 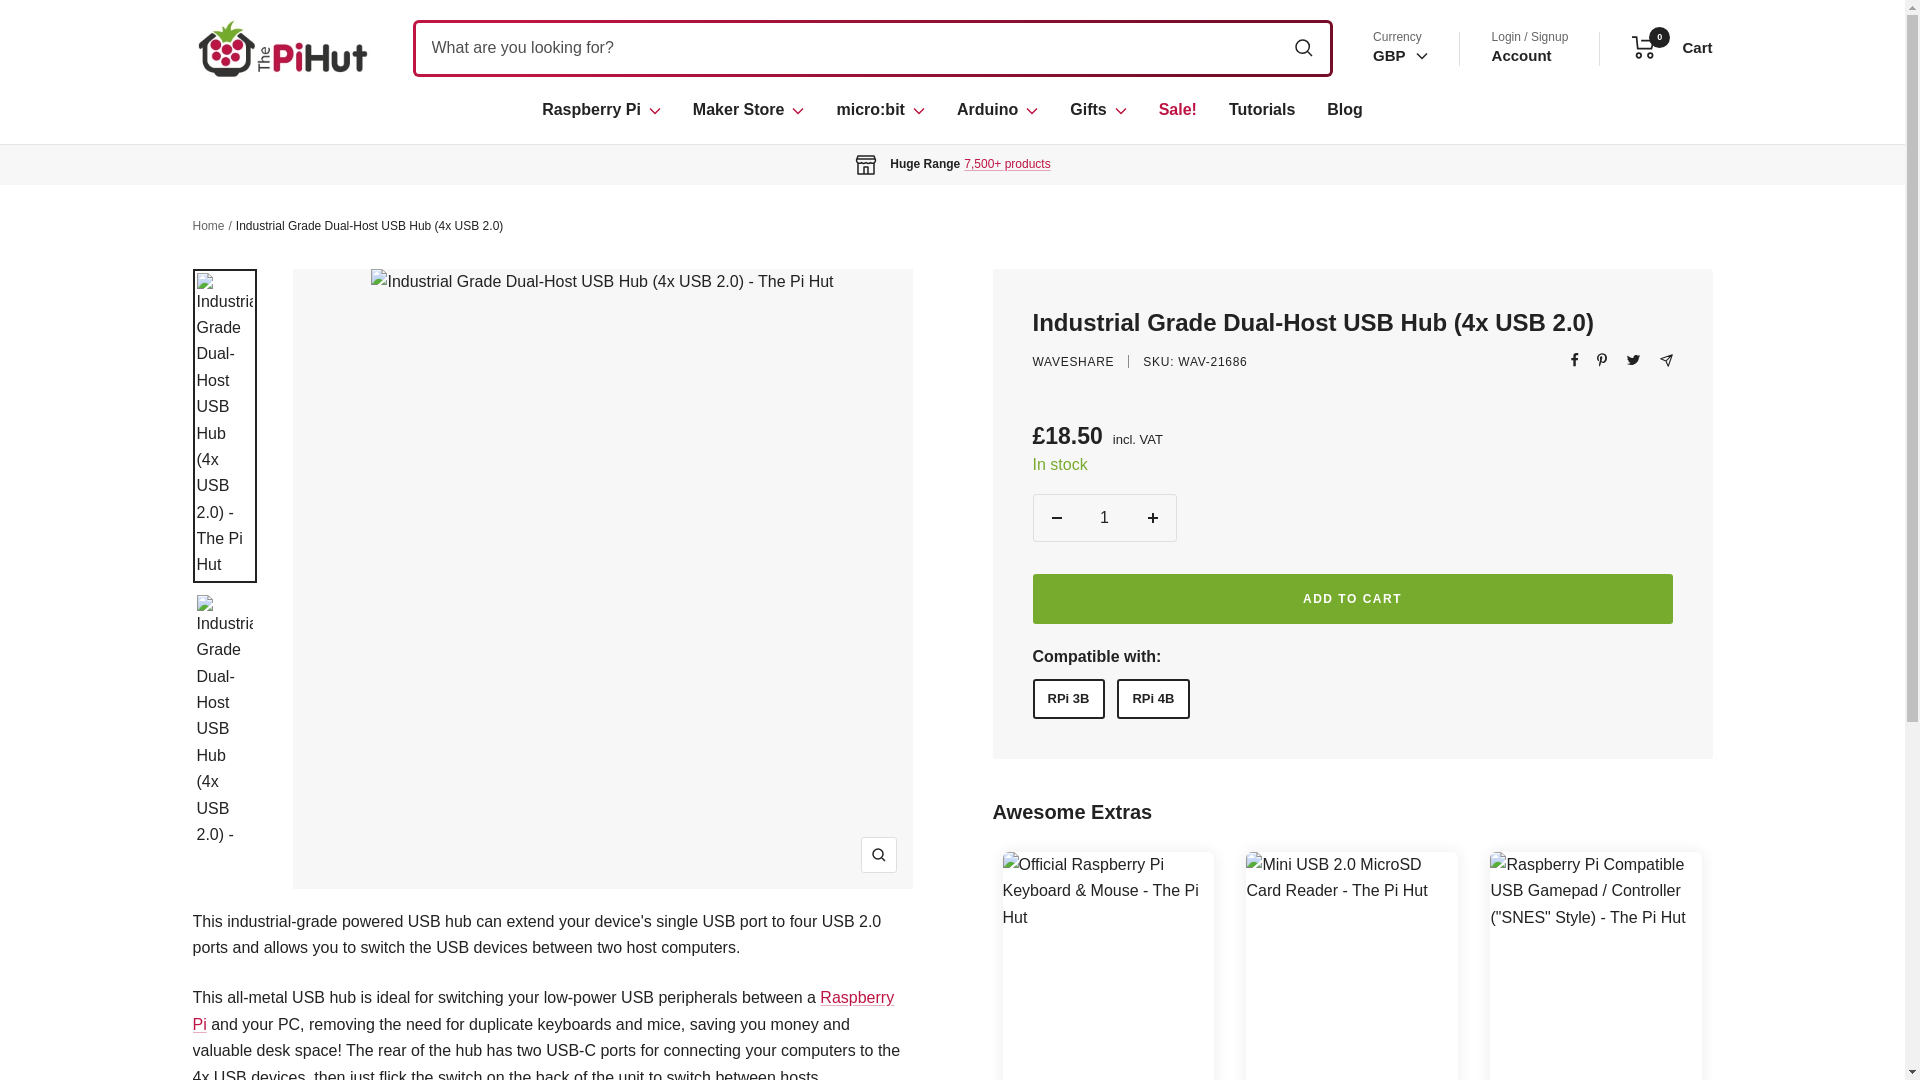 I want to click on The Pi Hut, so click(x=282, y=48).